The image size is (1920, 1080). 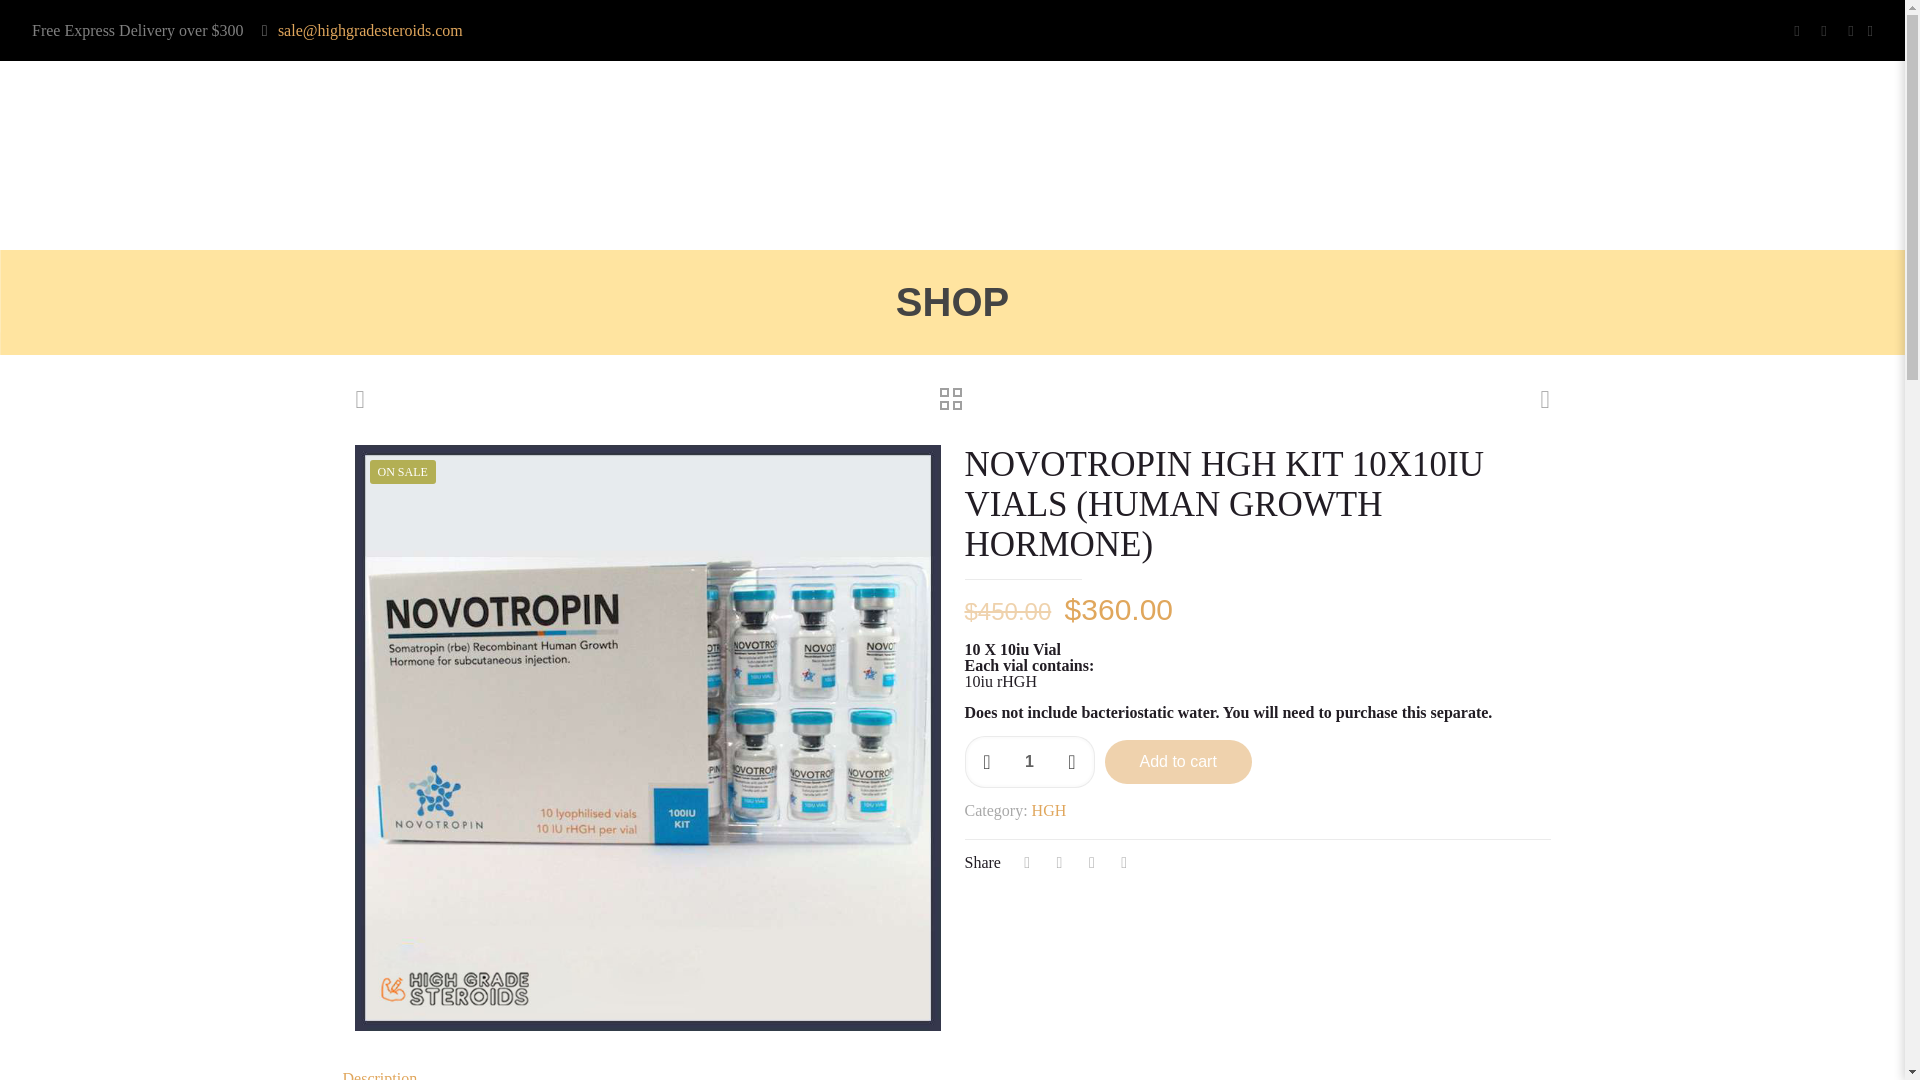 What do you see at coordinates (1050, 810) in the screenshot?
I see `HGH` at bounding box center [1050, 810].